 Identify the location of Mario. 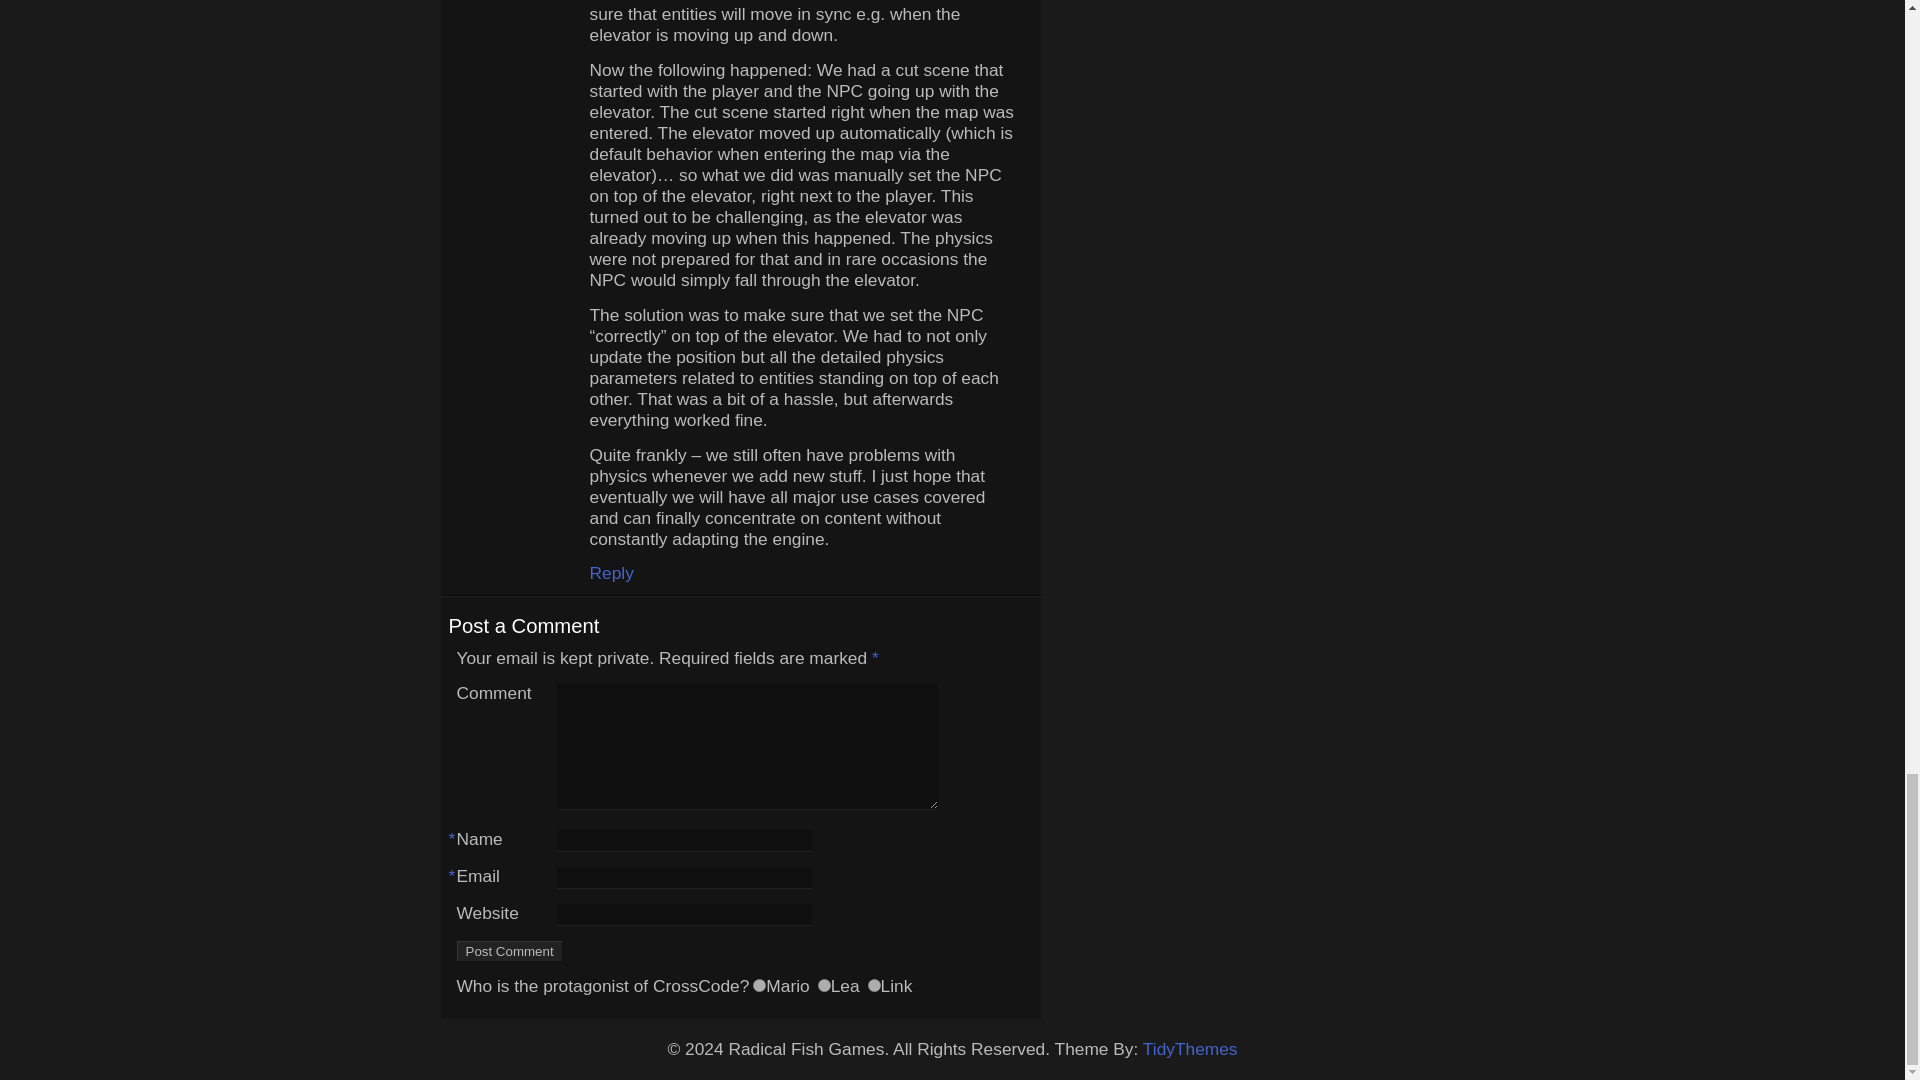
(759, 985).